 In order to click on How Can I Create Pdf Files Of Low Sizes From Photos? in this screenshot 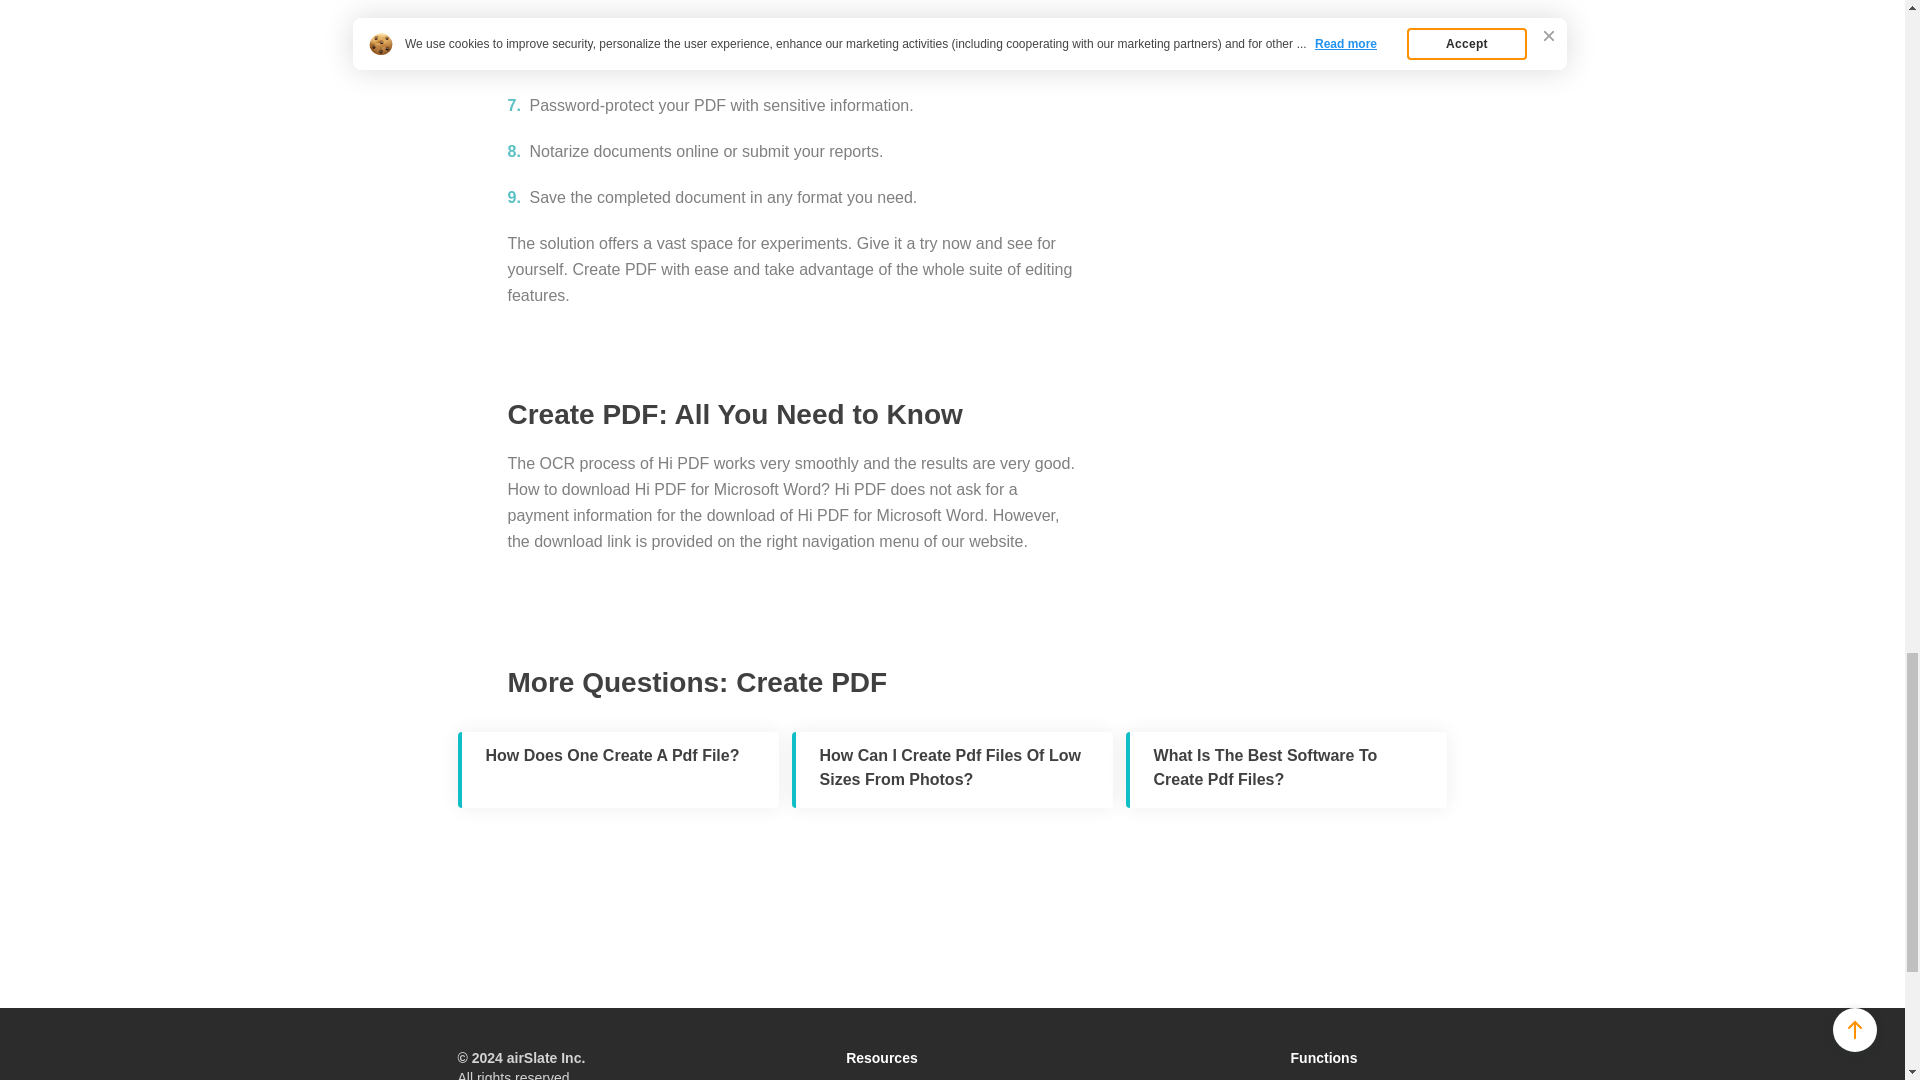, I will do `click(952, 770)`.